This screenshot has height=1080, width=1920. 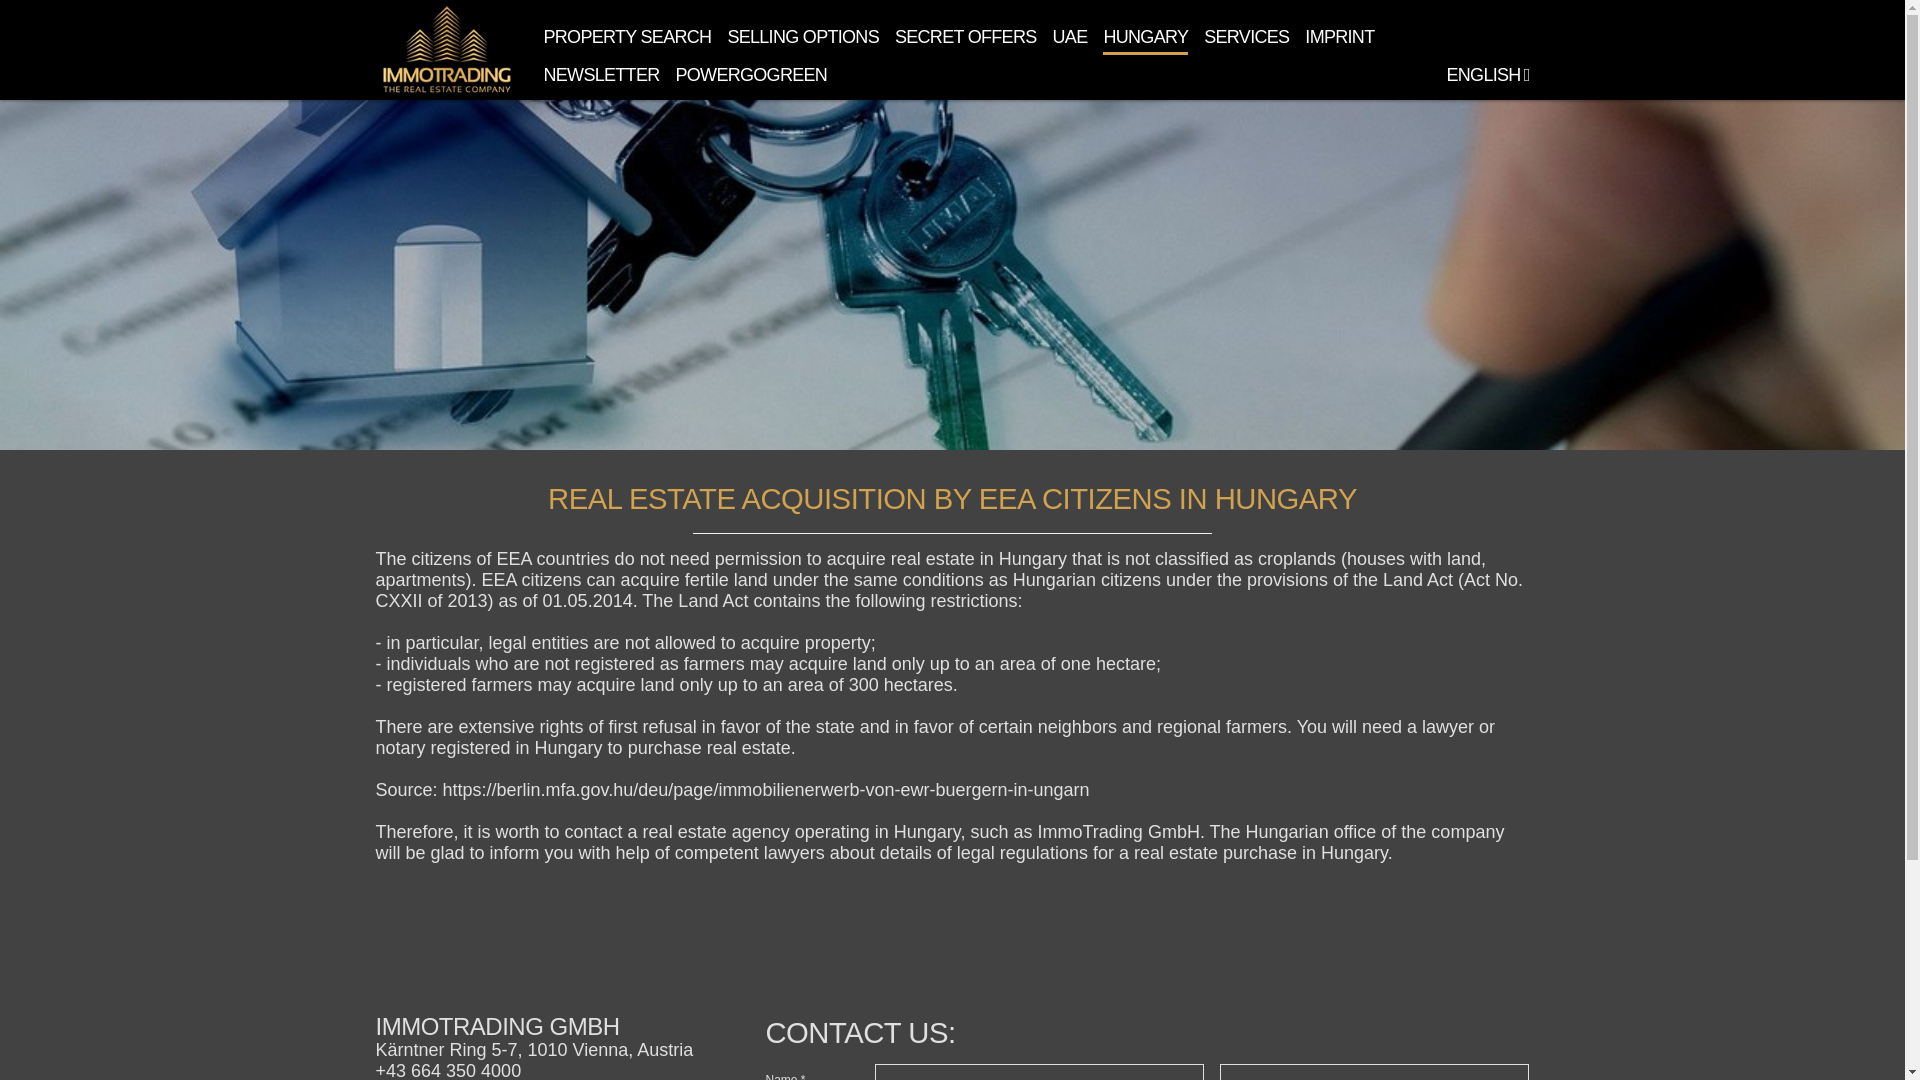 I want to click on ENGLISH, so click(x=1486, y=74).